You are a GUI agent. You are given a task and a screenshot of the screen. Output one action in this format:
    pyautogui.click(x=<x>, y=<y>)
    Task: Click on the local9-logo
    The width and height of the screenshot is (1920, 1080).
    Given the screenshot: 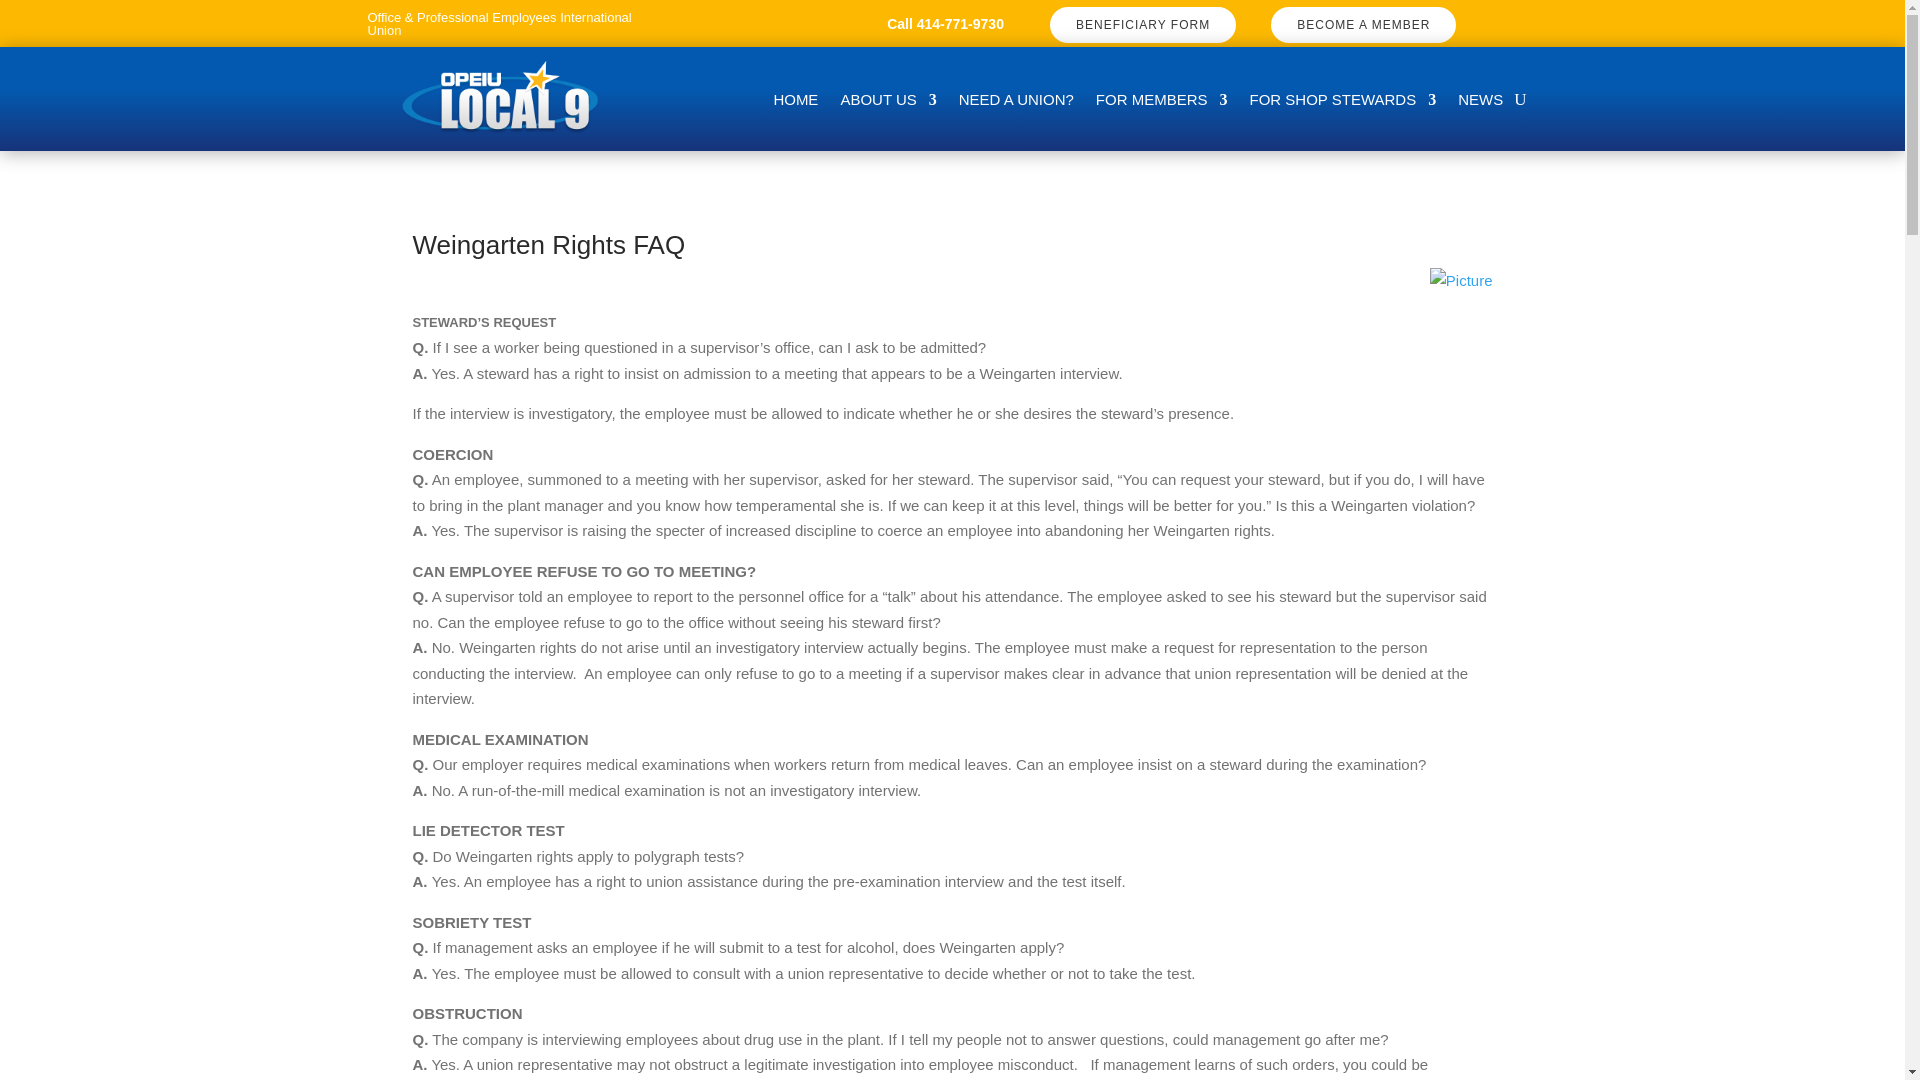 What is the action you would take?
    pyautogui.click(x=500, y=96)
    